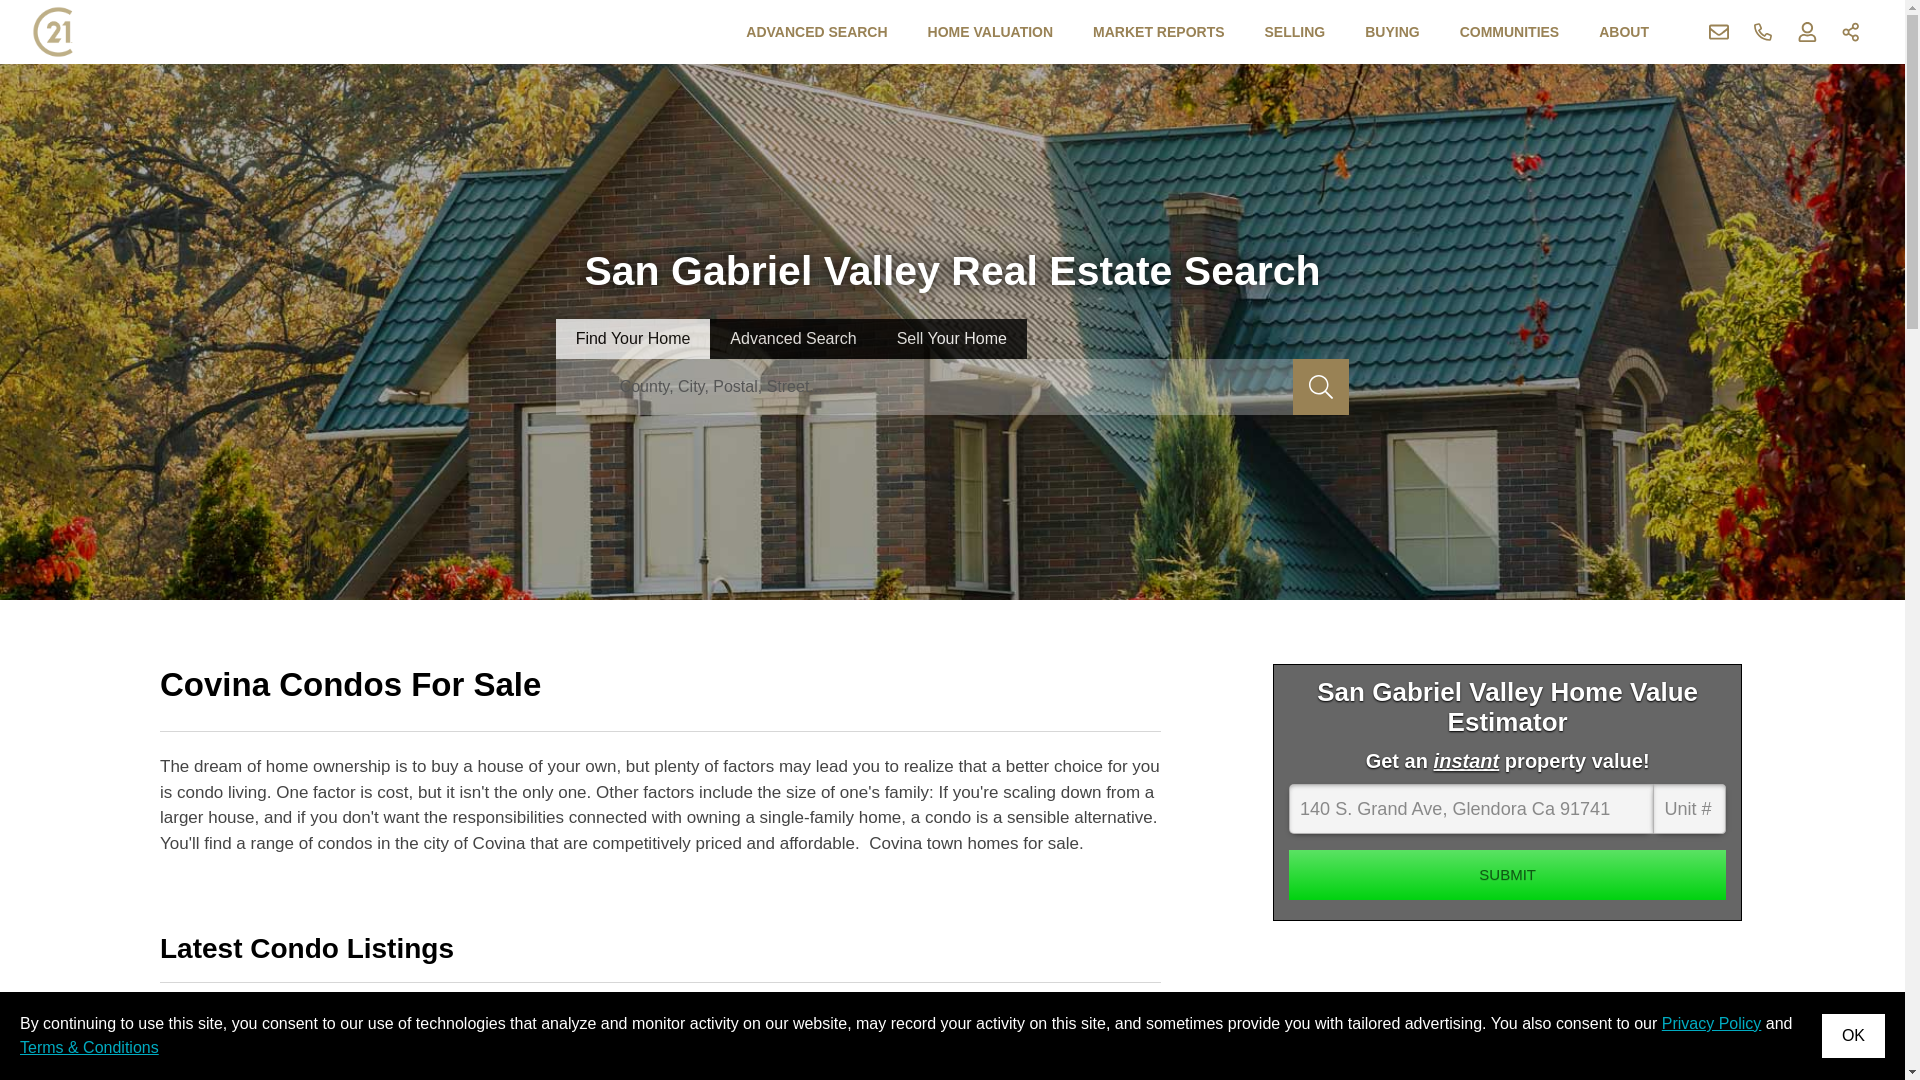  Describe the element at coordinates (816, 32) in the screenshot. I see `ADVANCED SEARCH` at that location.